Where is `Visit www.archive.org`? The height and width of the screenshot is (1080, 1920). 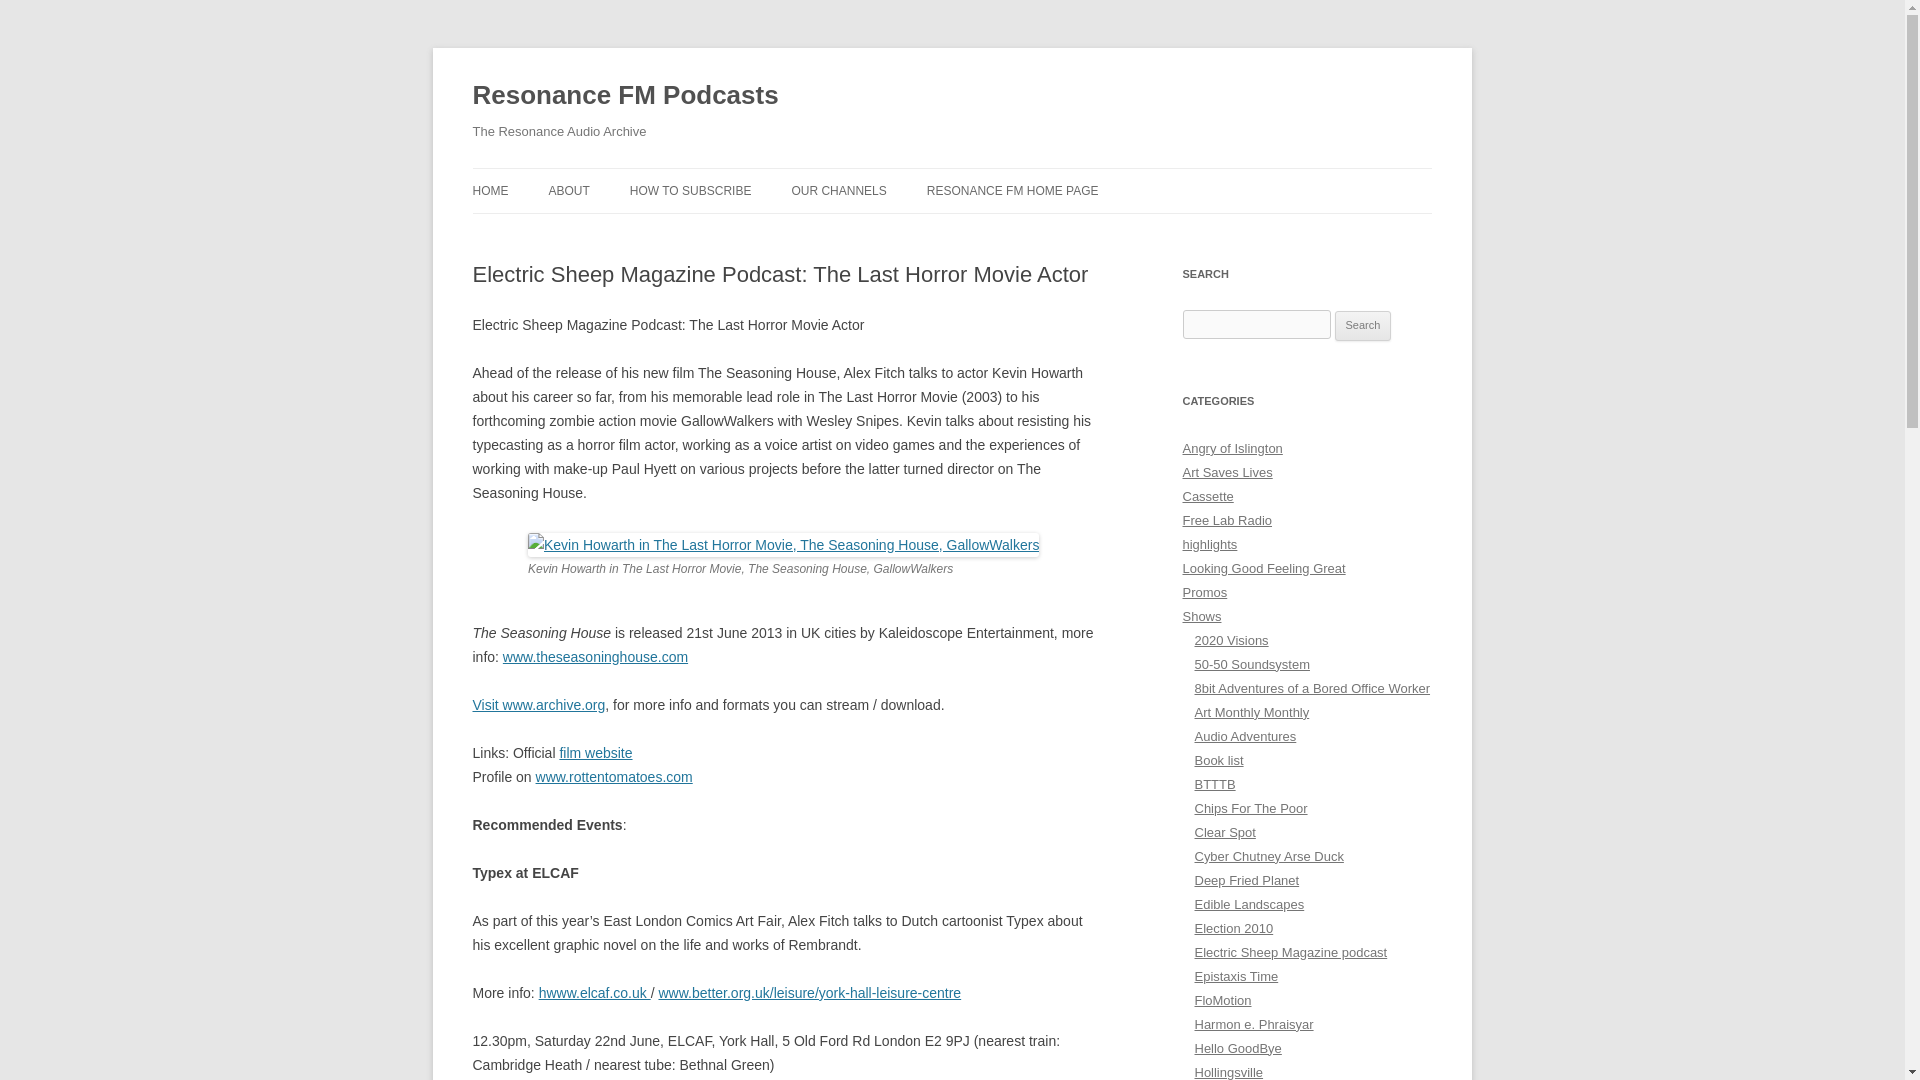
Visit www.archive.org is located at coordinates (538, 704).